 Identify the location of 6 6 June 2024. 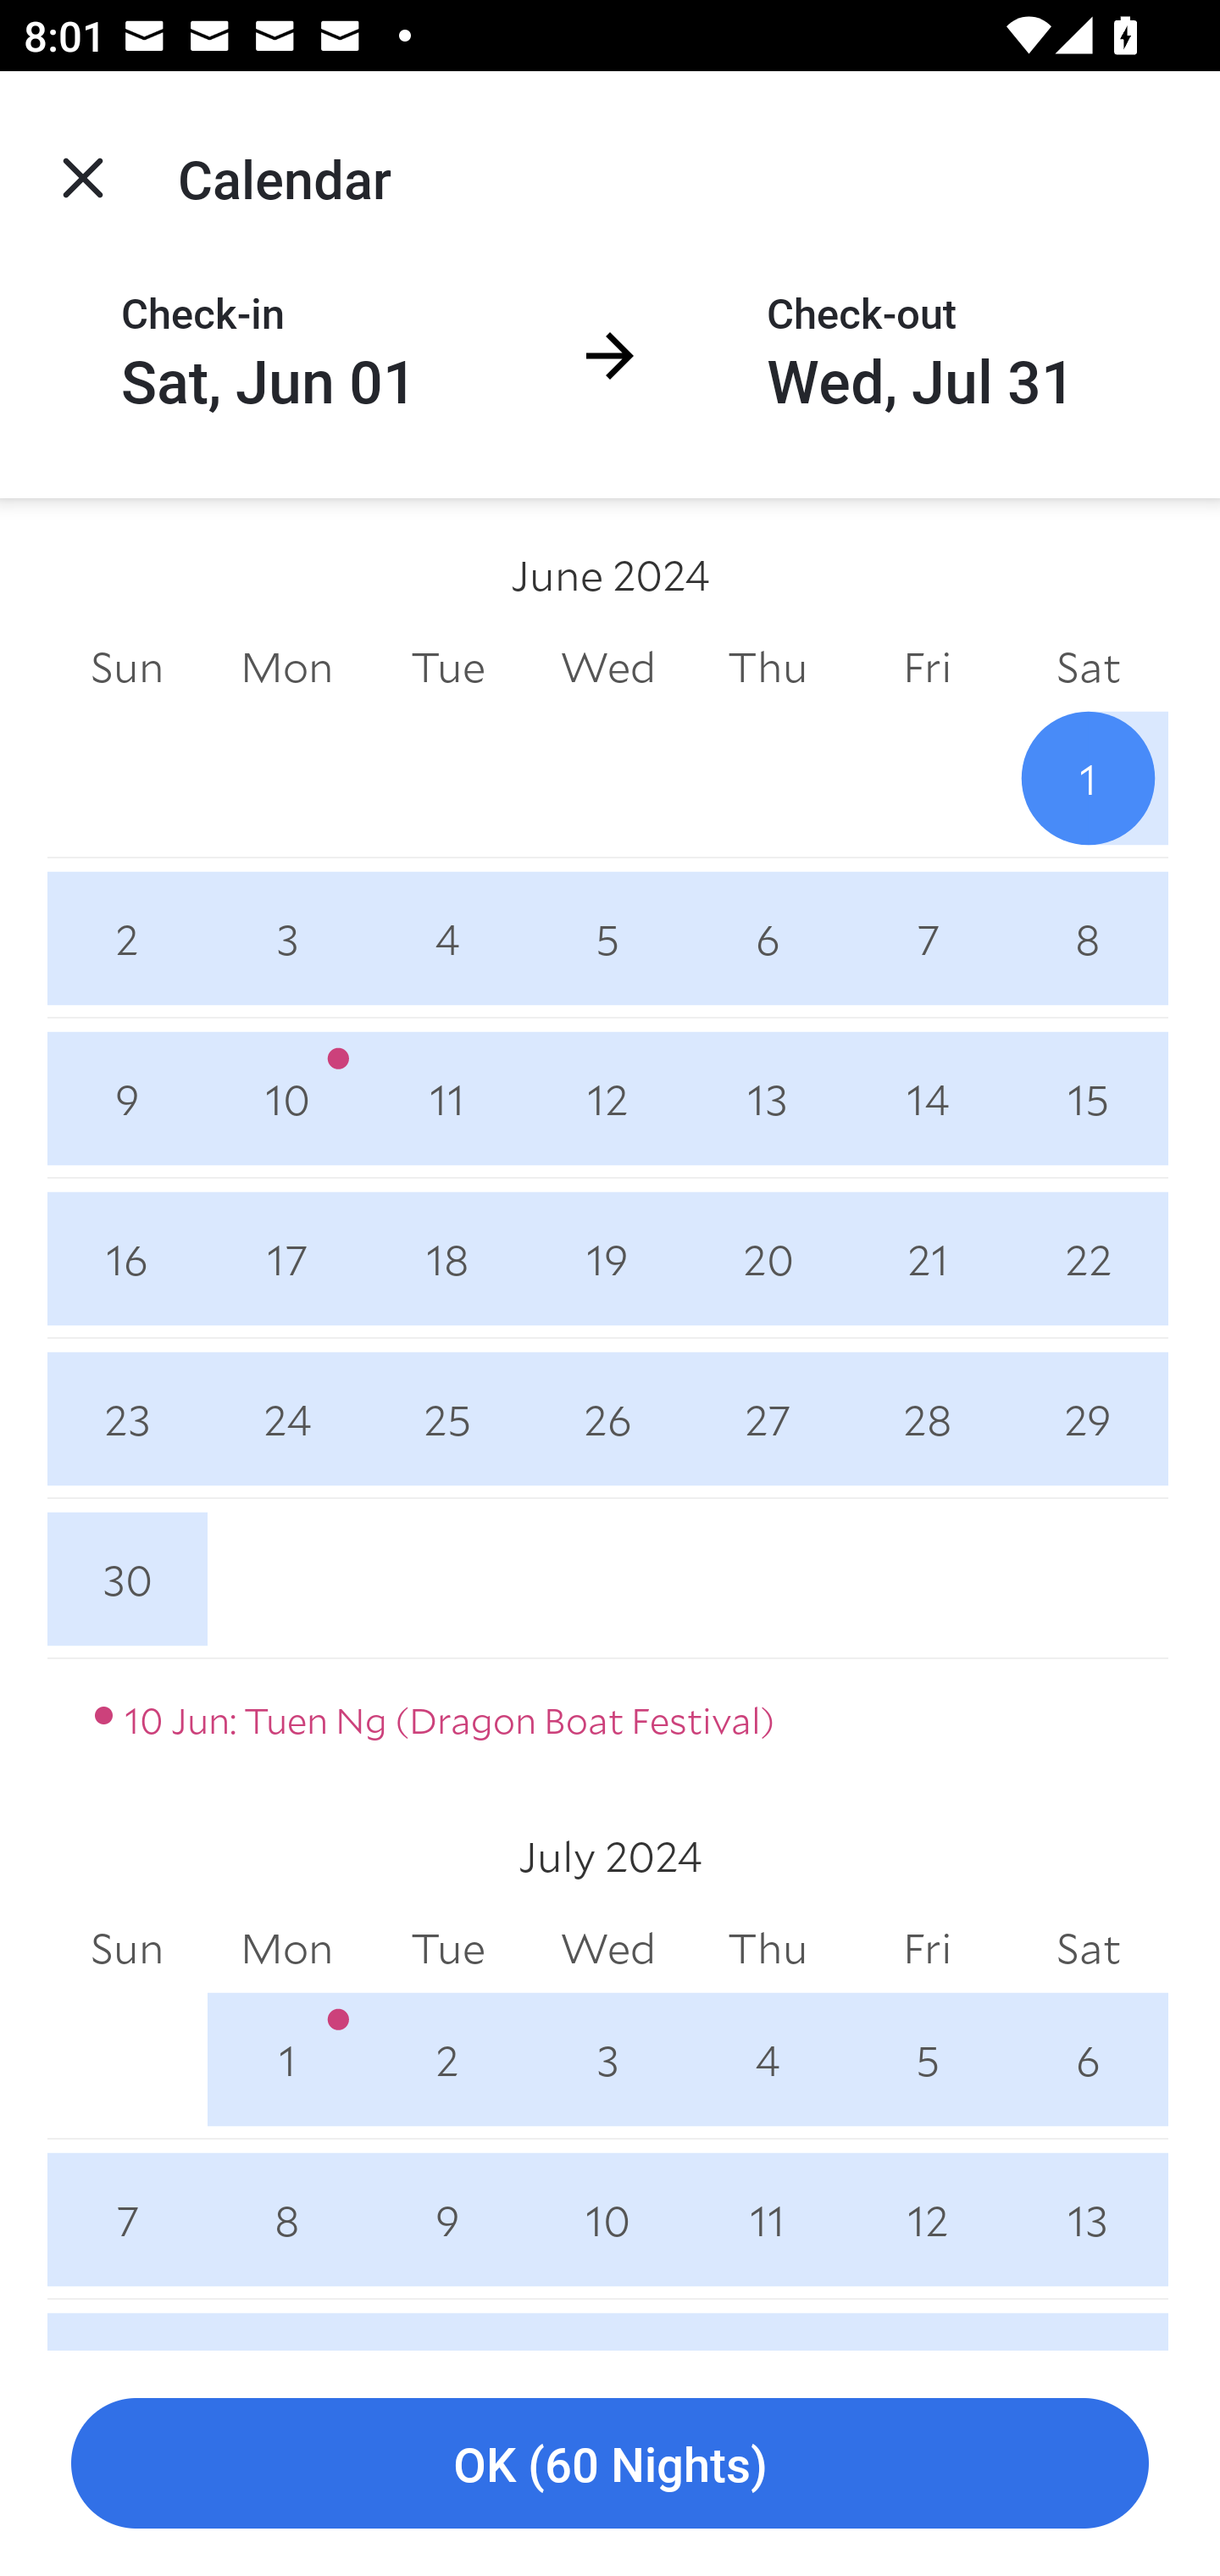
(768, 937).